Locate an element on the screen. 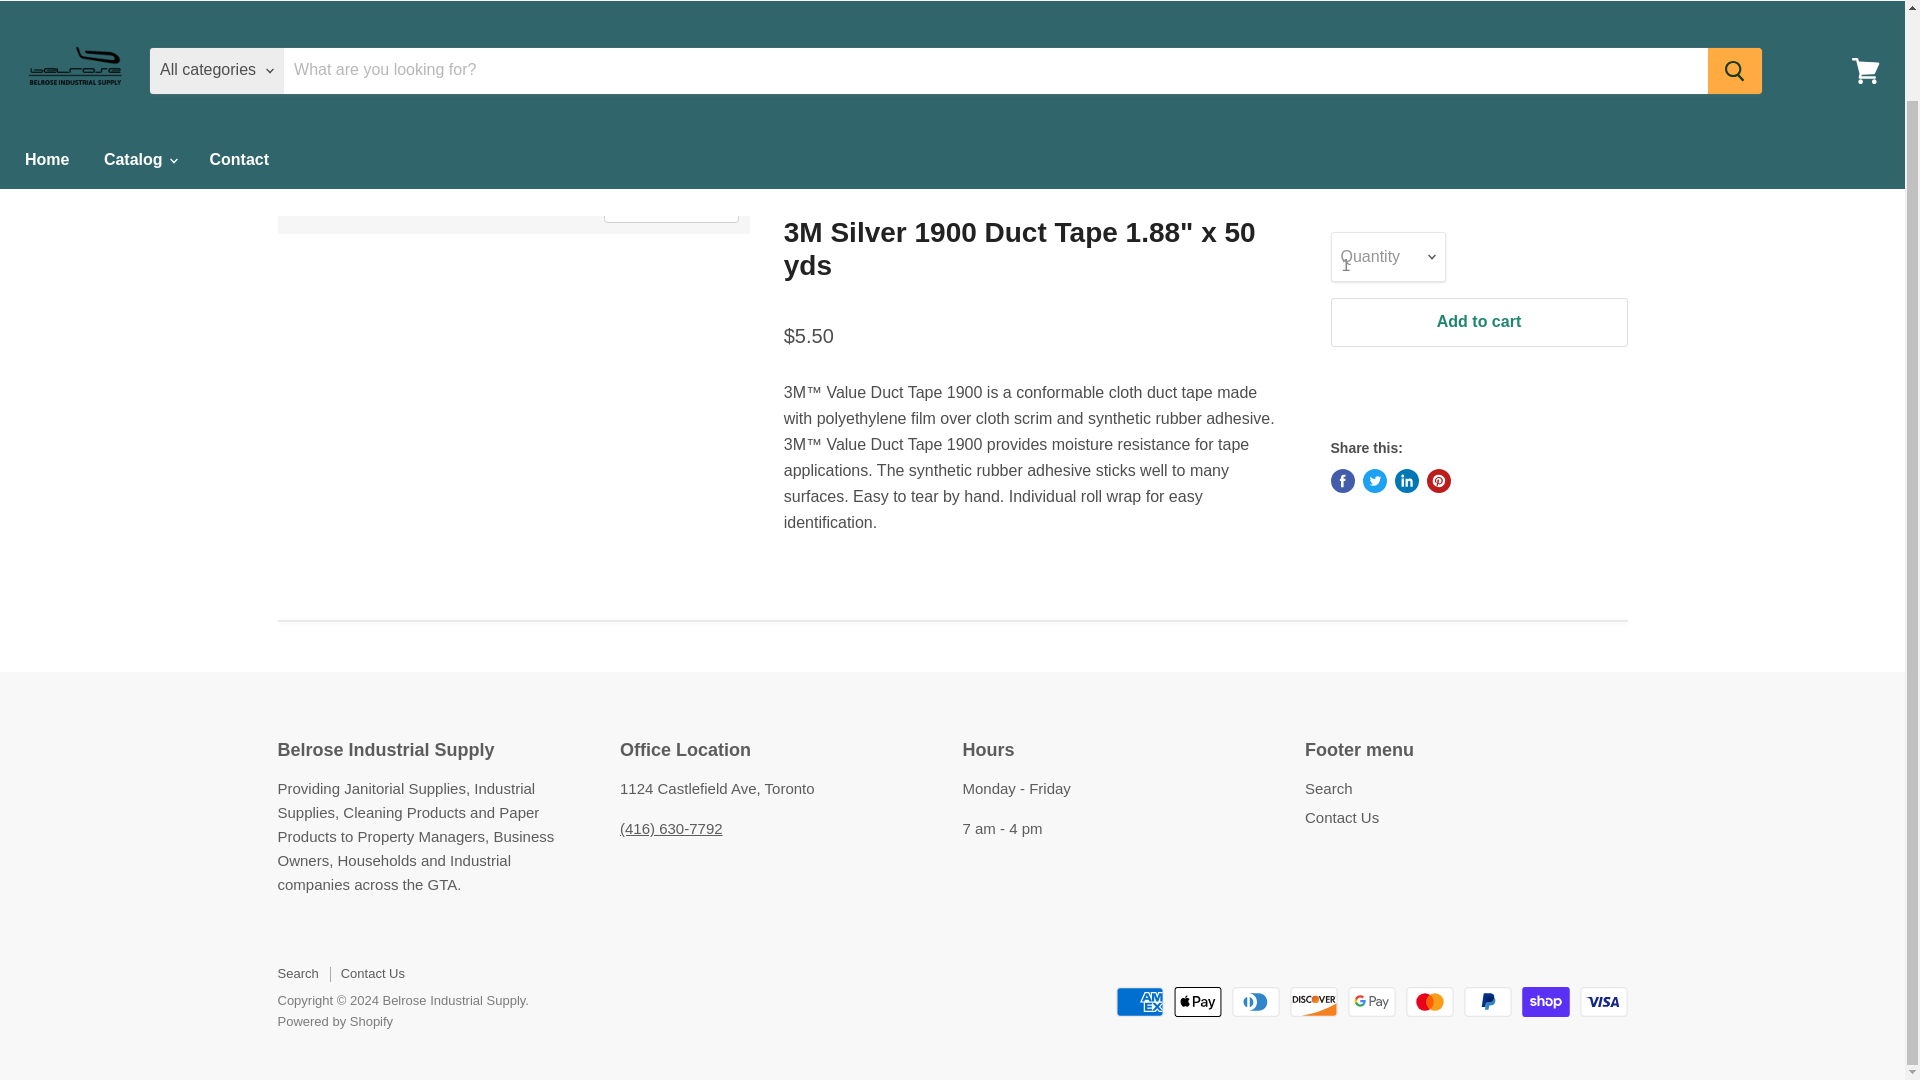 The image size is (1920, 1080). Google Pay is located at coordinates (1371, 1002).